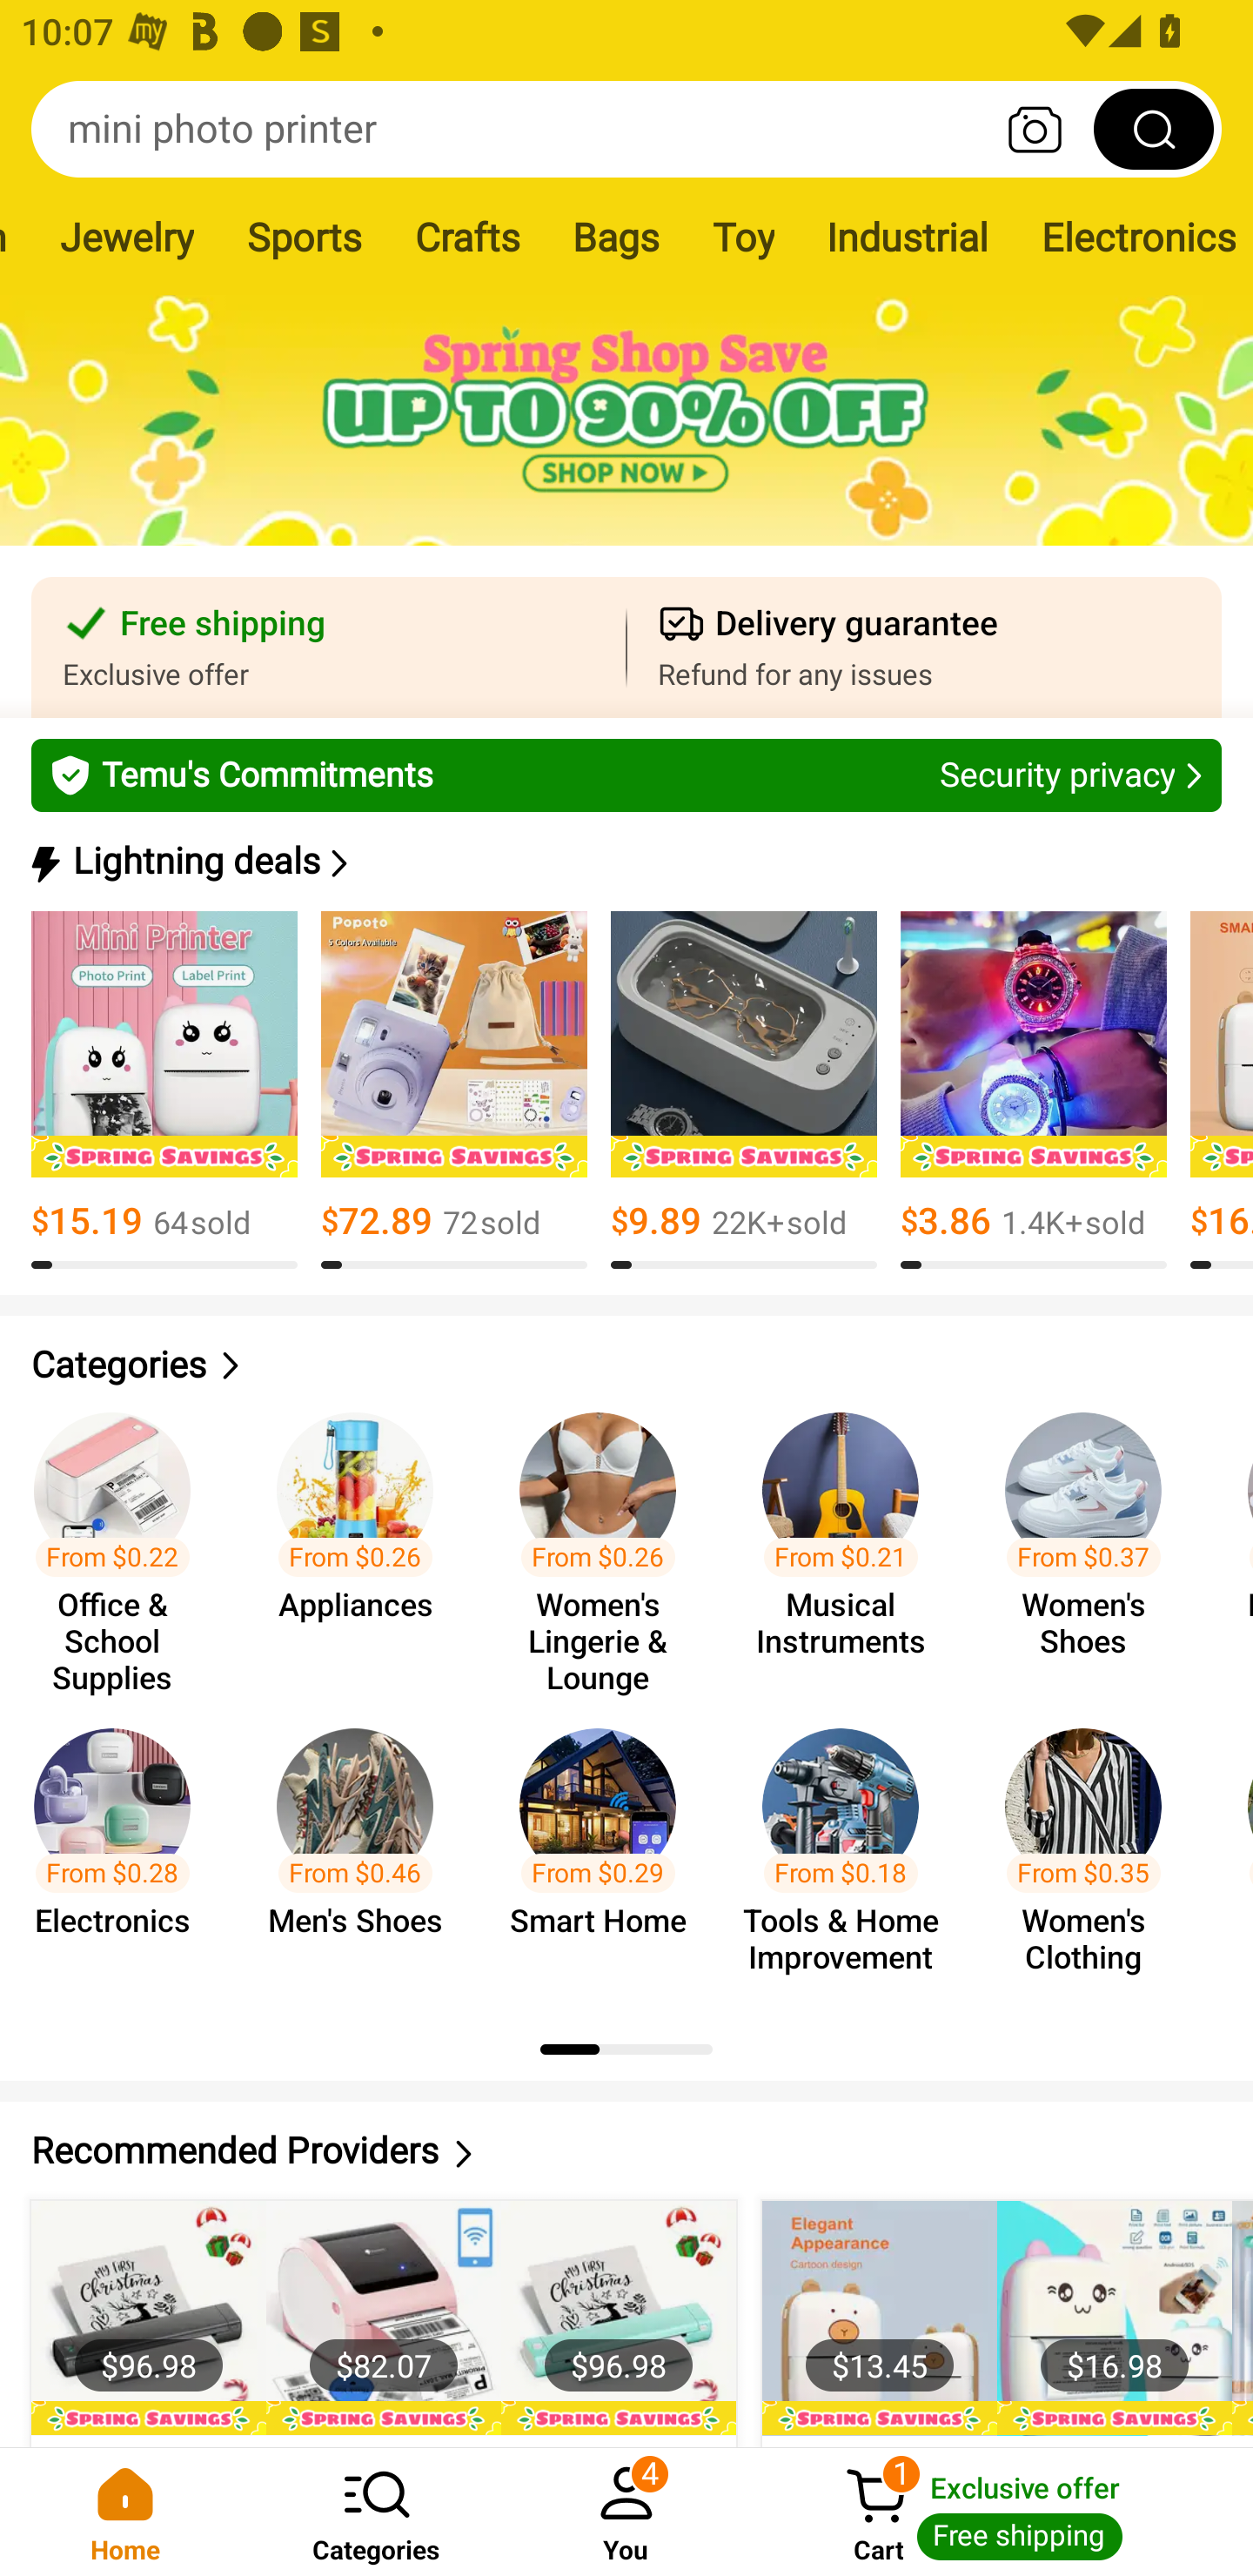 The image size is (1253, 2576). Describe the element at coordinates (615, 237) in the screenshot. I see `Bags` at that location.